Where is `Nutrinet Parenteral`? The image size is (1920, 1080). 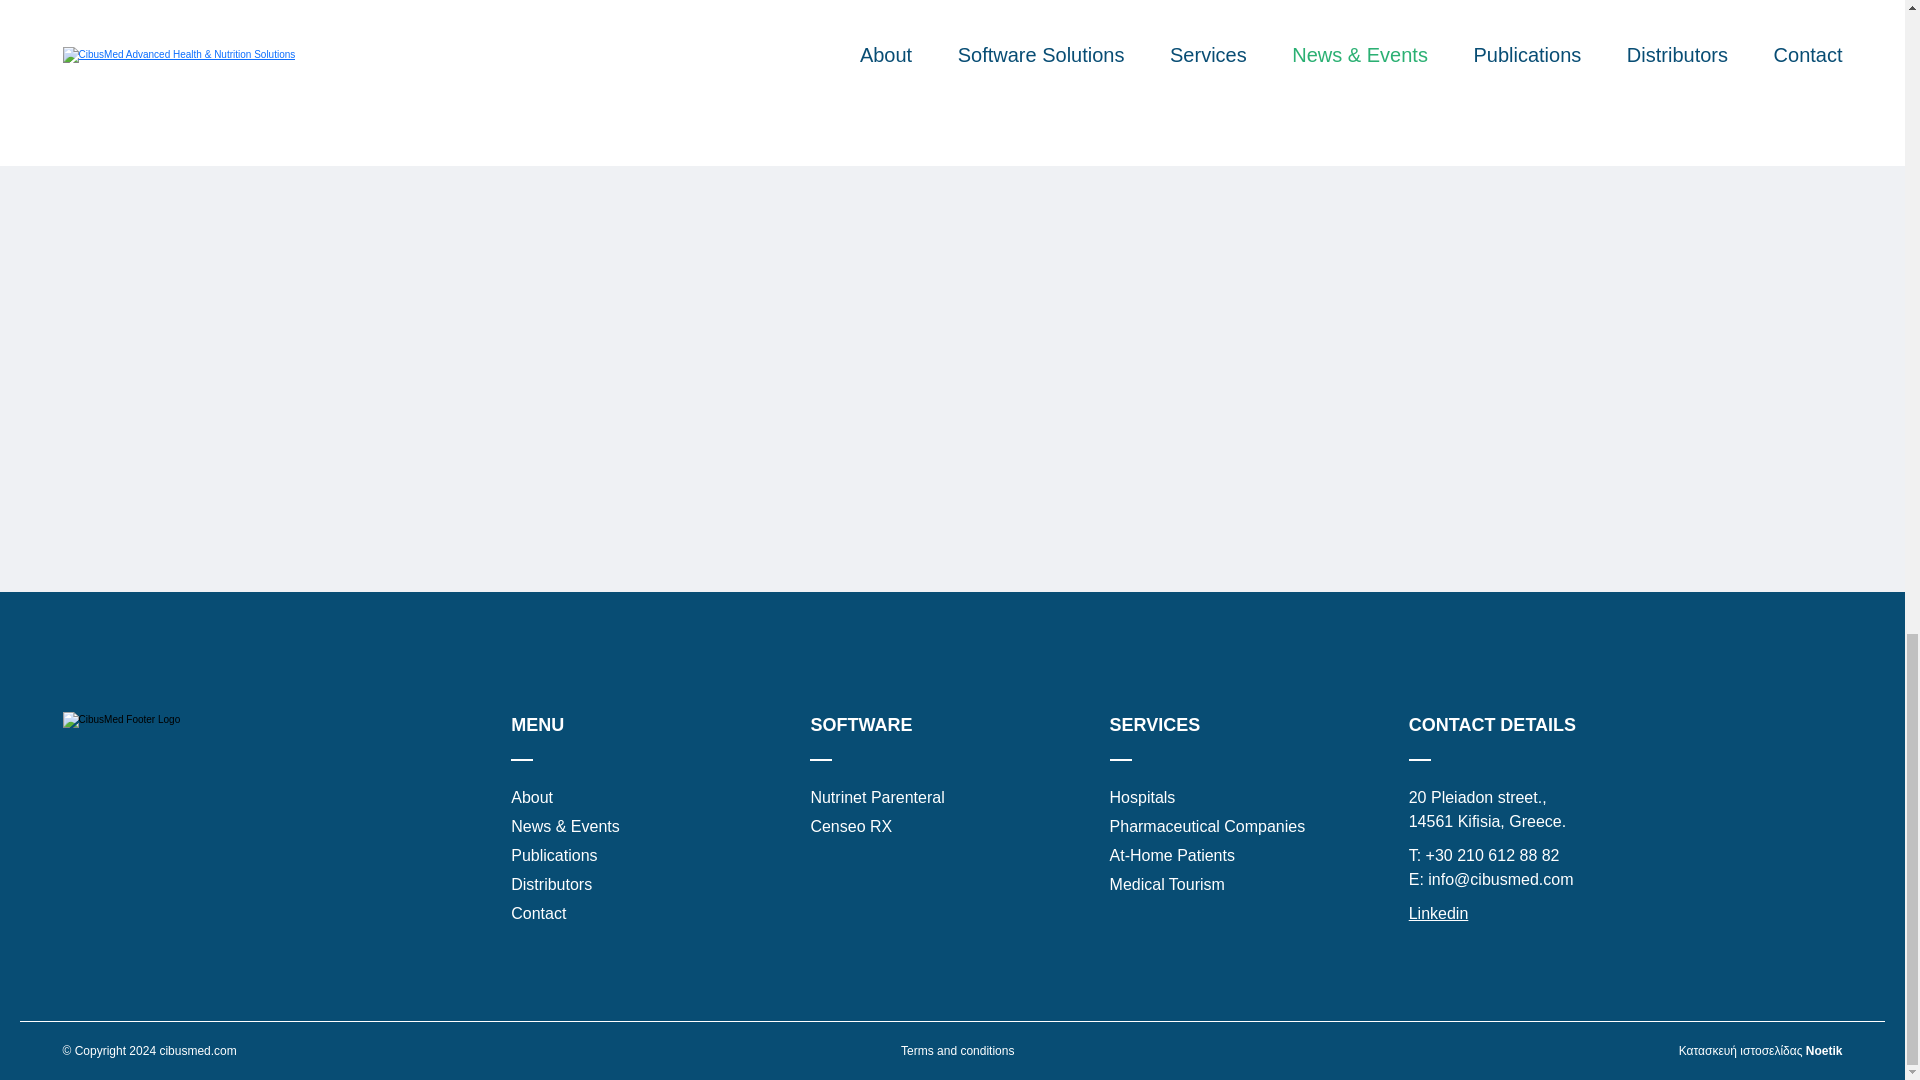
Nutrinet Parenteral is located at coordinates (877, 798).